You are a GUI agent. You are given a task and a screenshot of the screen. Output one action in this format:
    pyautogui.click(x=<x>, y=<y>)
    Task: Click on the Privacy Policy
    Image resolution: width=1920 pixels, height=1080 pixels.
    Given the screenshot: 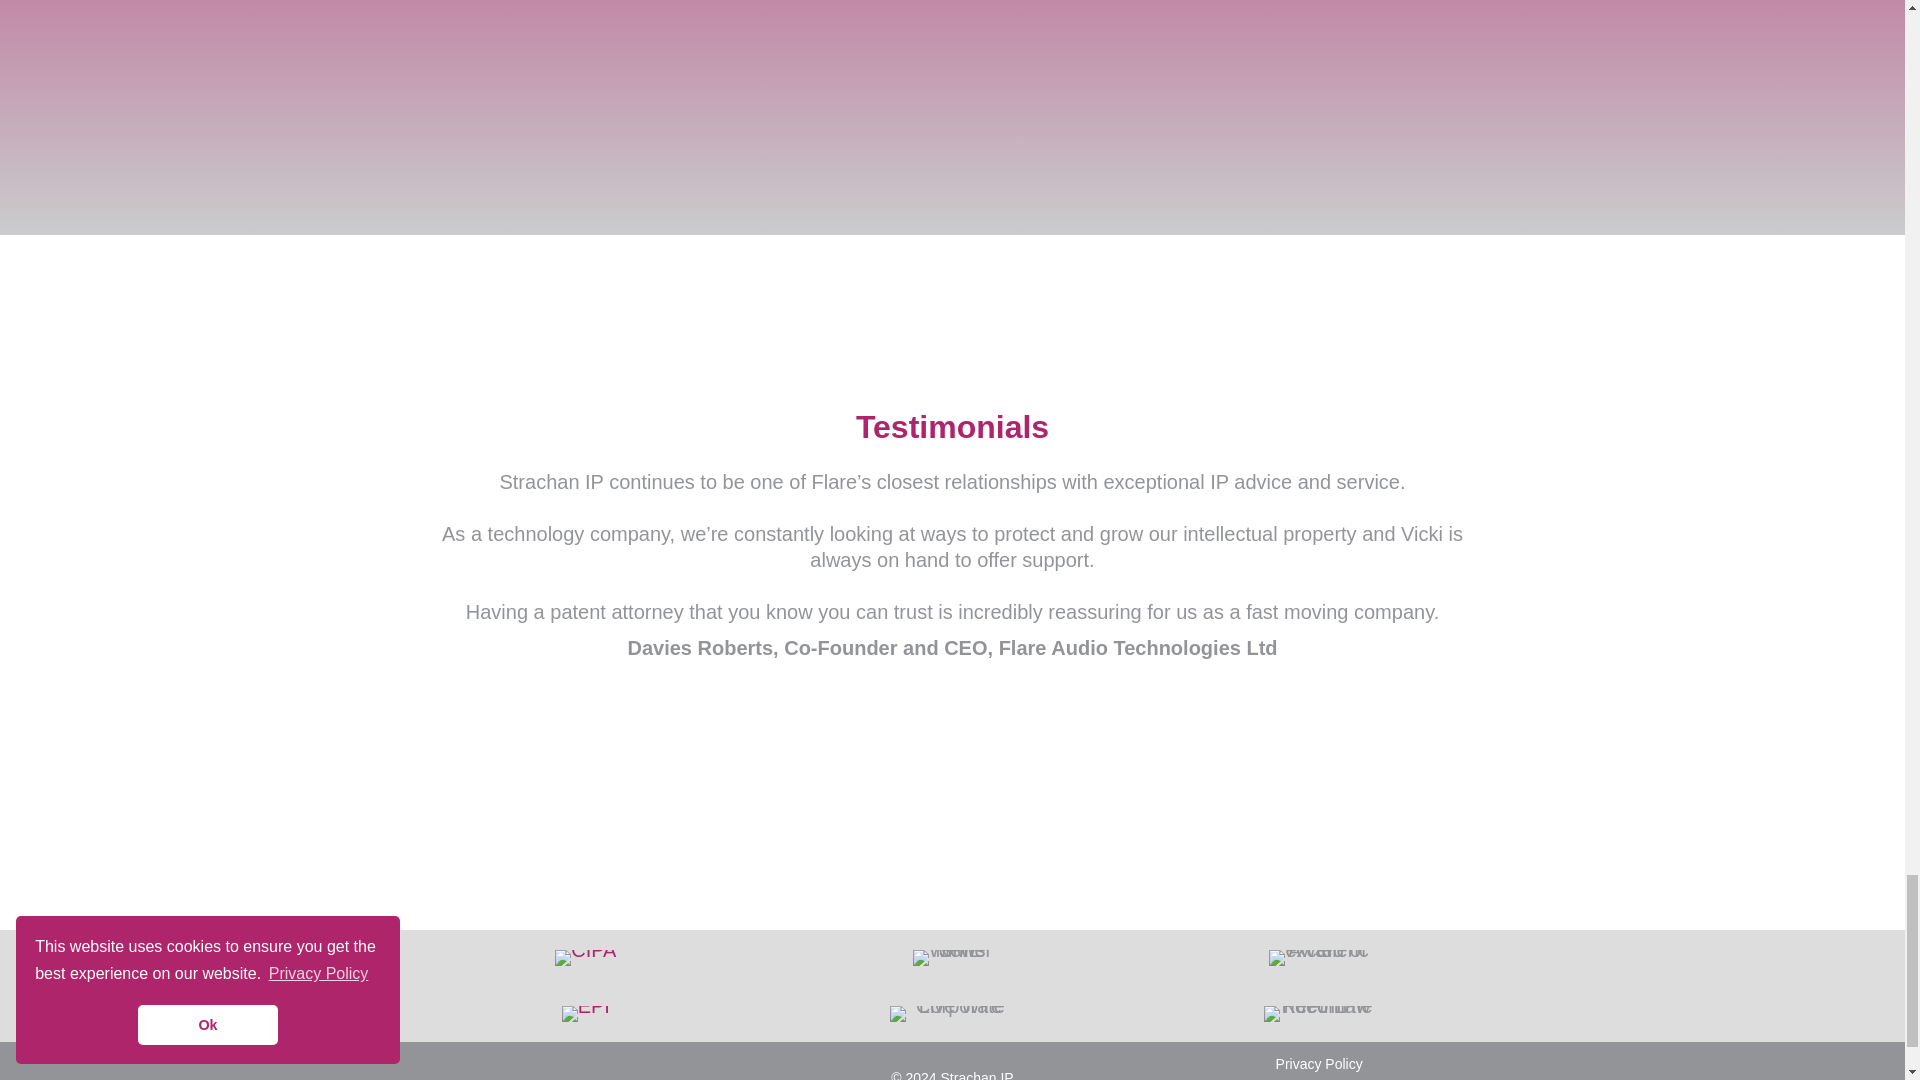 What is the action you would take?
    pyautogui.click(x=1320, y=1064)
    